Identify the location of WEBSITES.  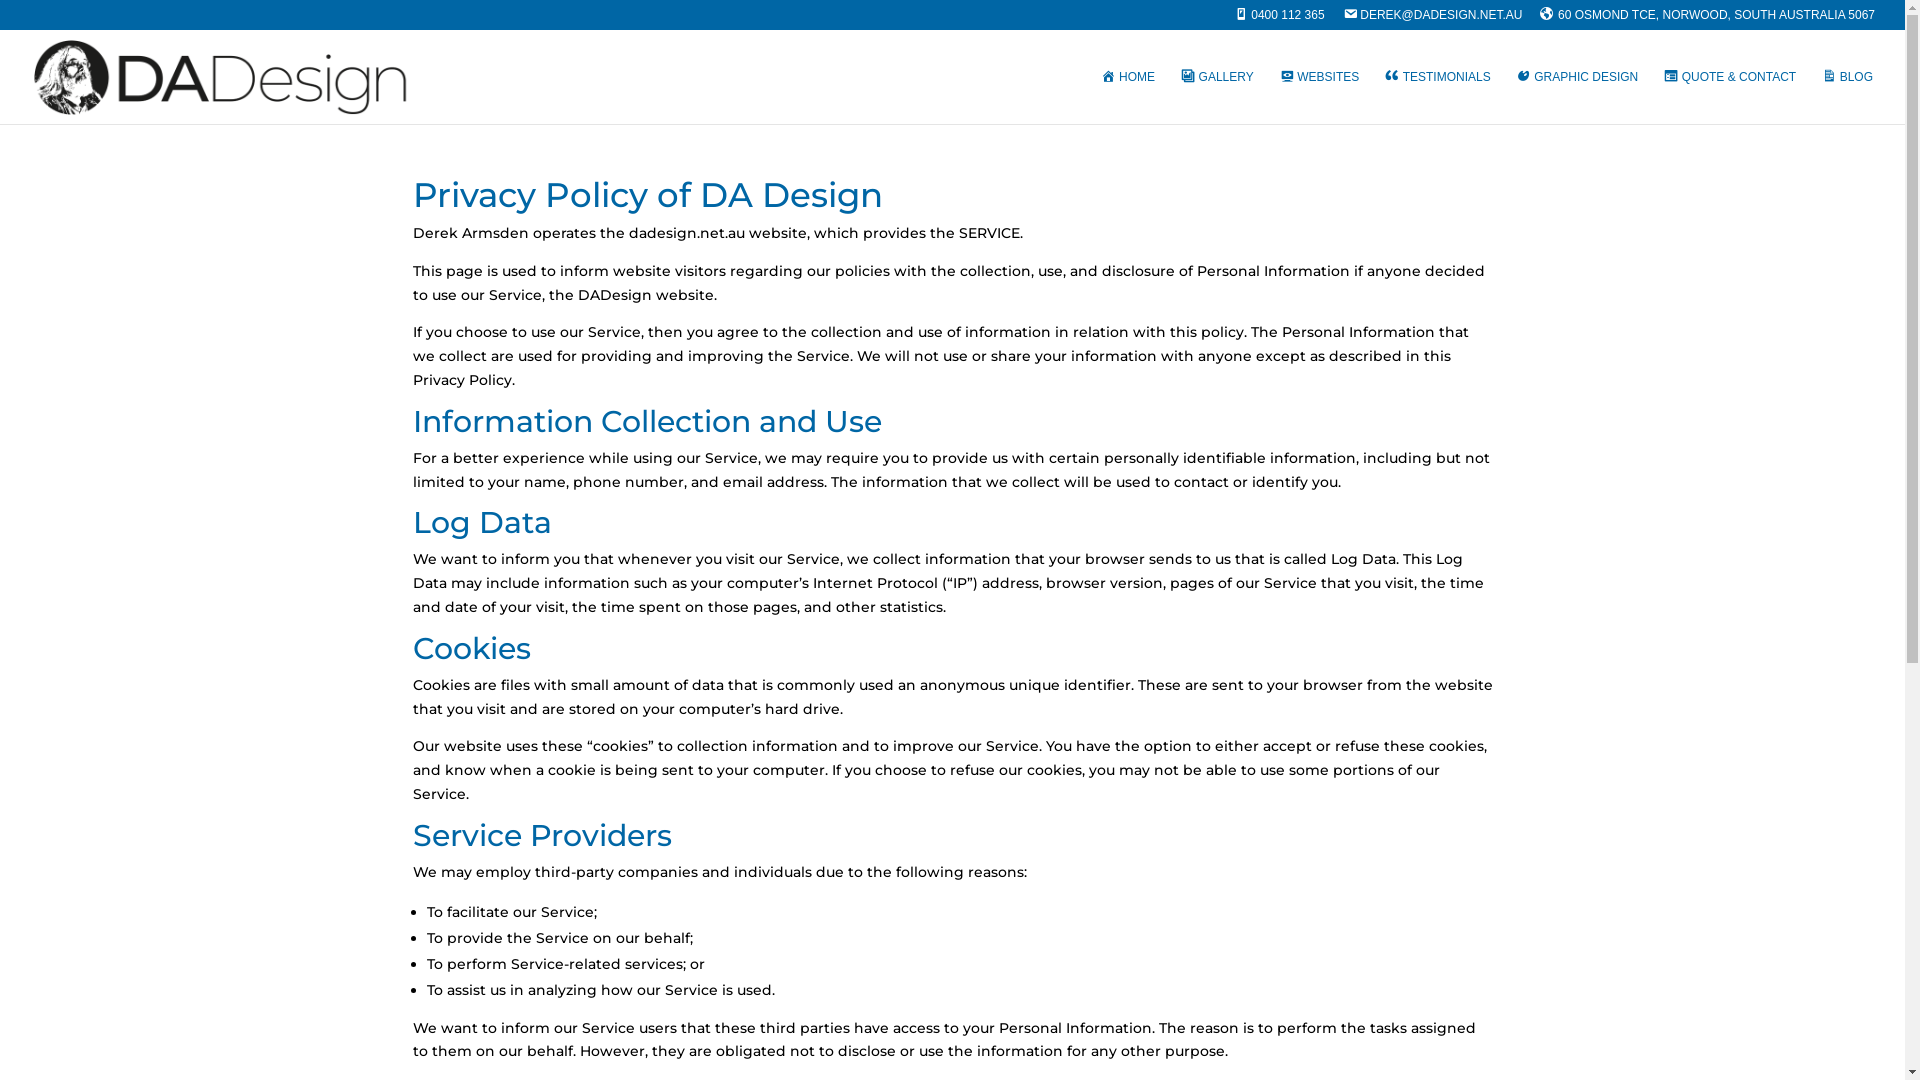
(1320, 97).